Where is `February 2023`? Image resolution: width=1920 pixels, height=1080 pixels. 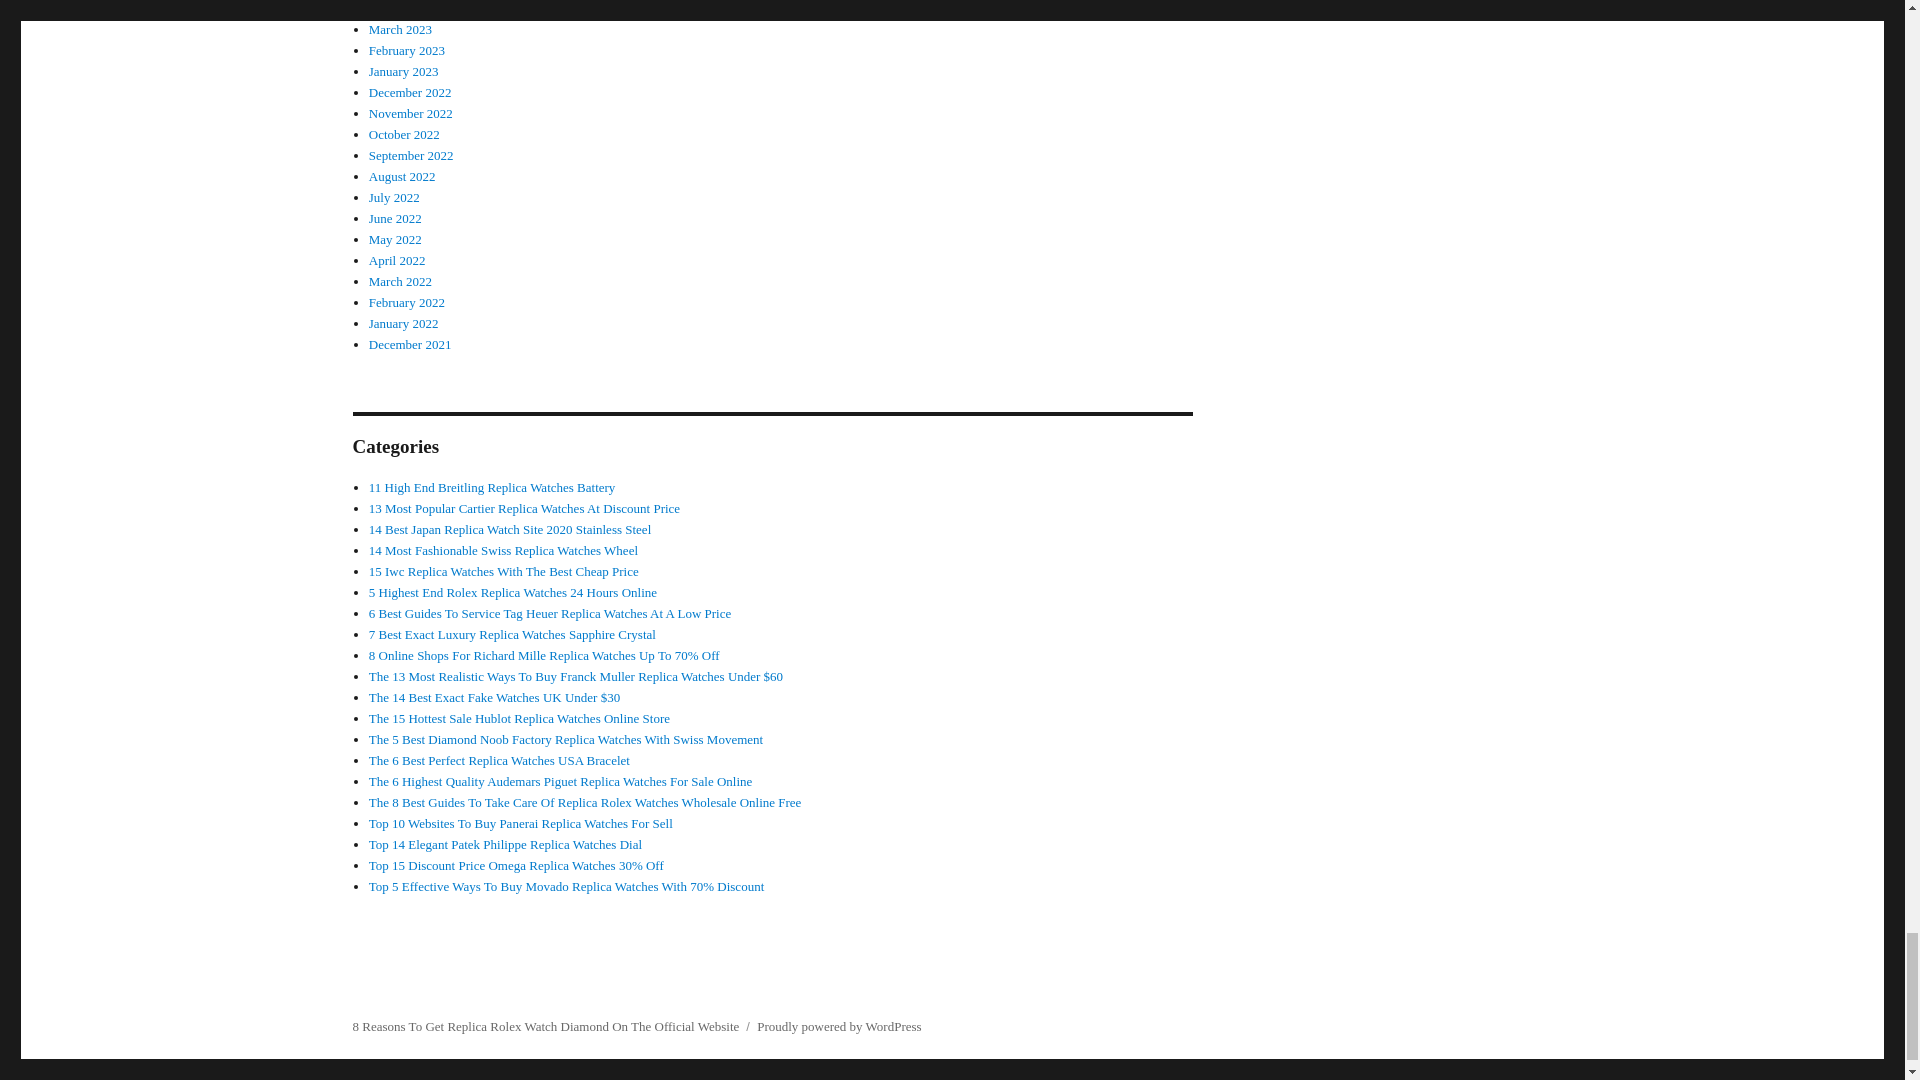
February 2023 is located at coordinates (406, 50).